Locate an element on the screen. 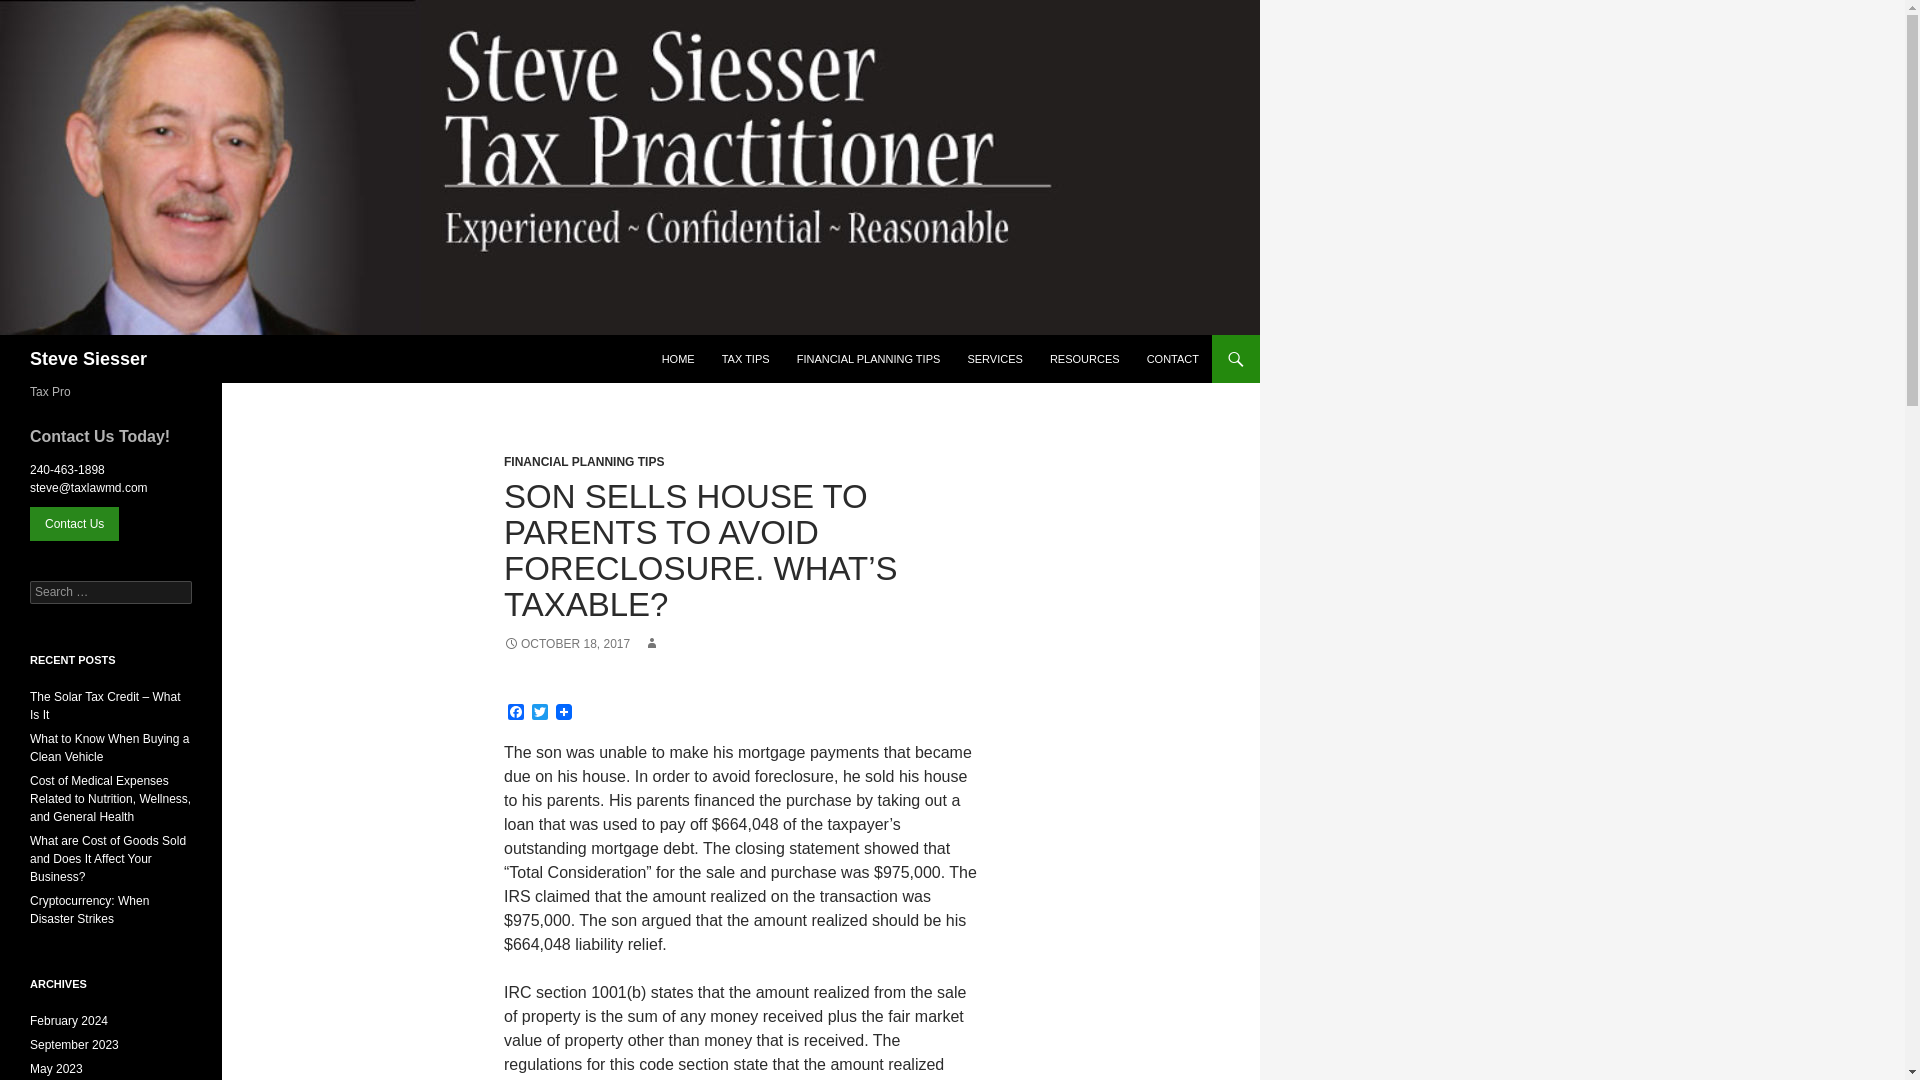 This screenshot has width=1920, height=1080. OCTOBER 18, 2017 is located at coordinates (566, 644).